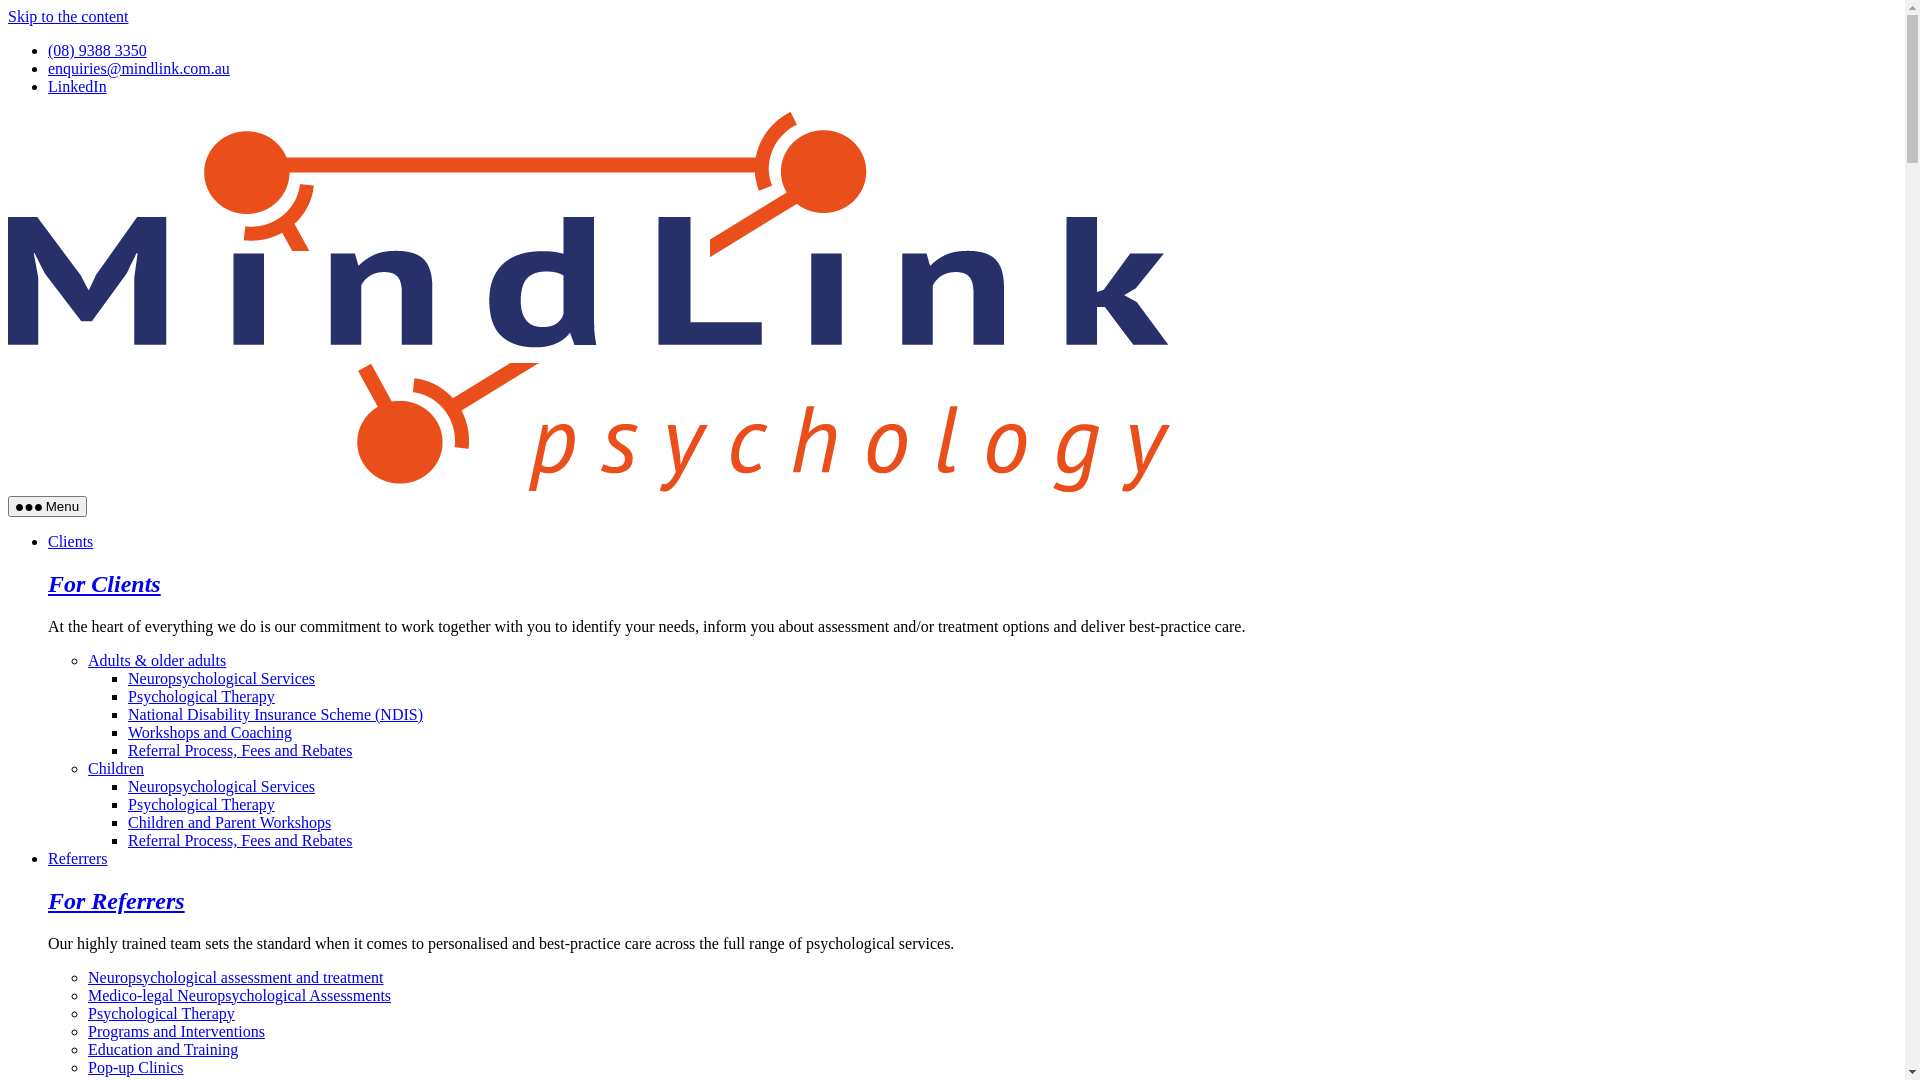 This screenshot has height=1080, width=1920. Describe the element at coordinates (136, 1068) in the screenshot. I see `Pop-up Clinics` at that location.